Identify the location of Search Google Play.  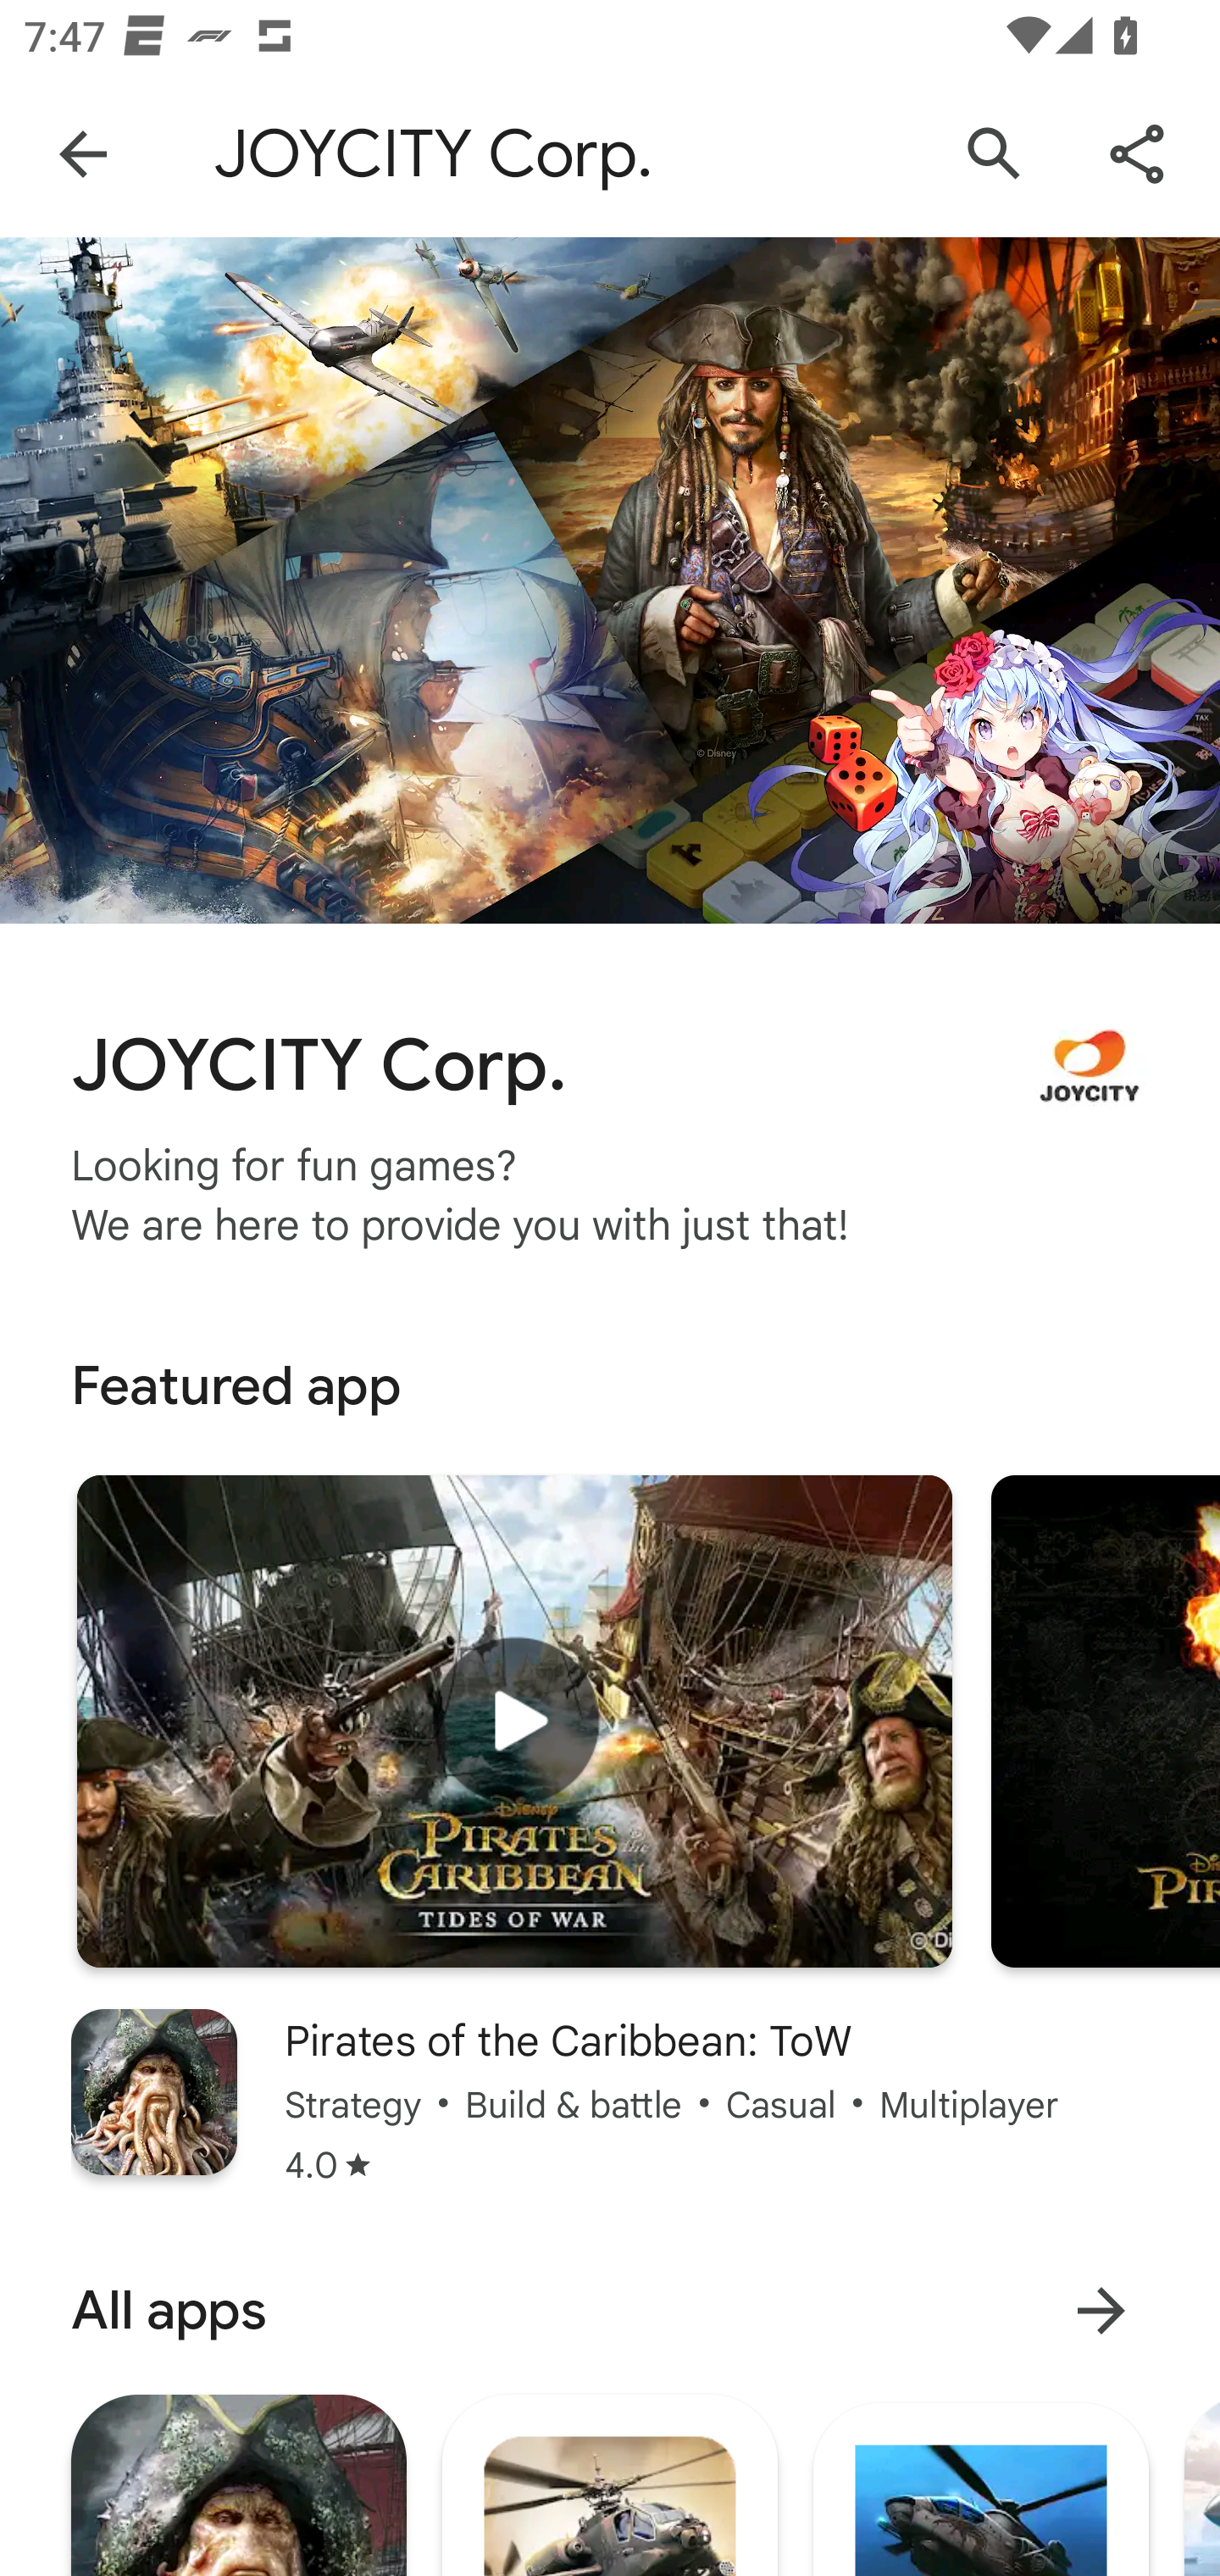
(995, 154).